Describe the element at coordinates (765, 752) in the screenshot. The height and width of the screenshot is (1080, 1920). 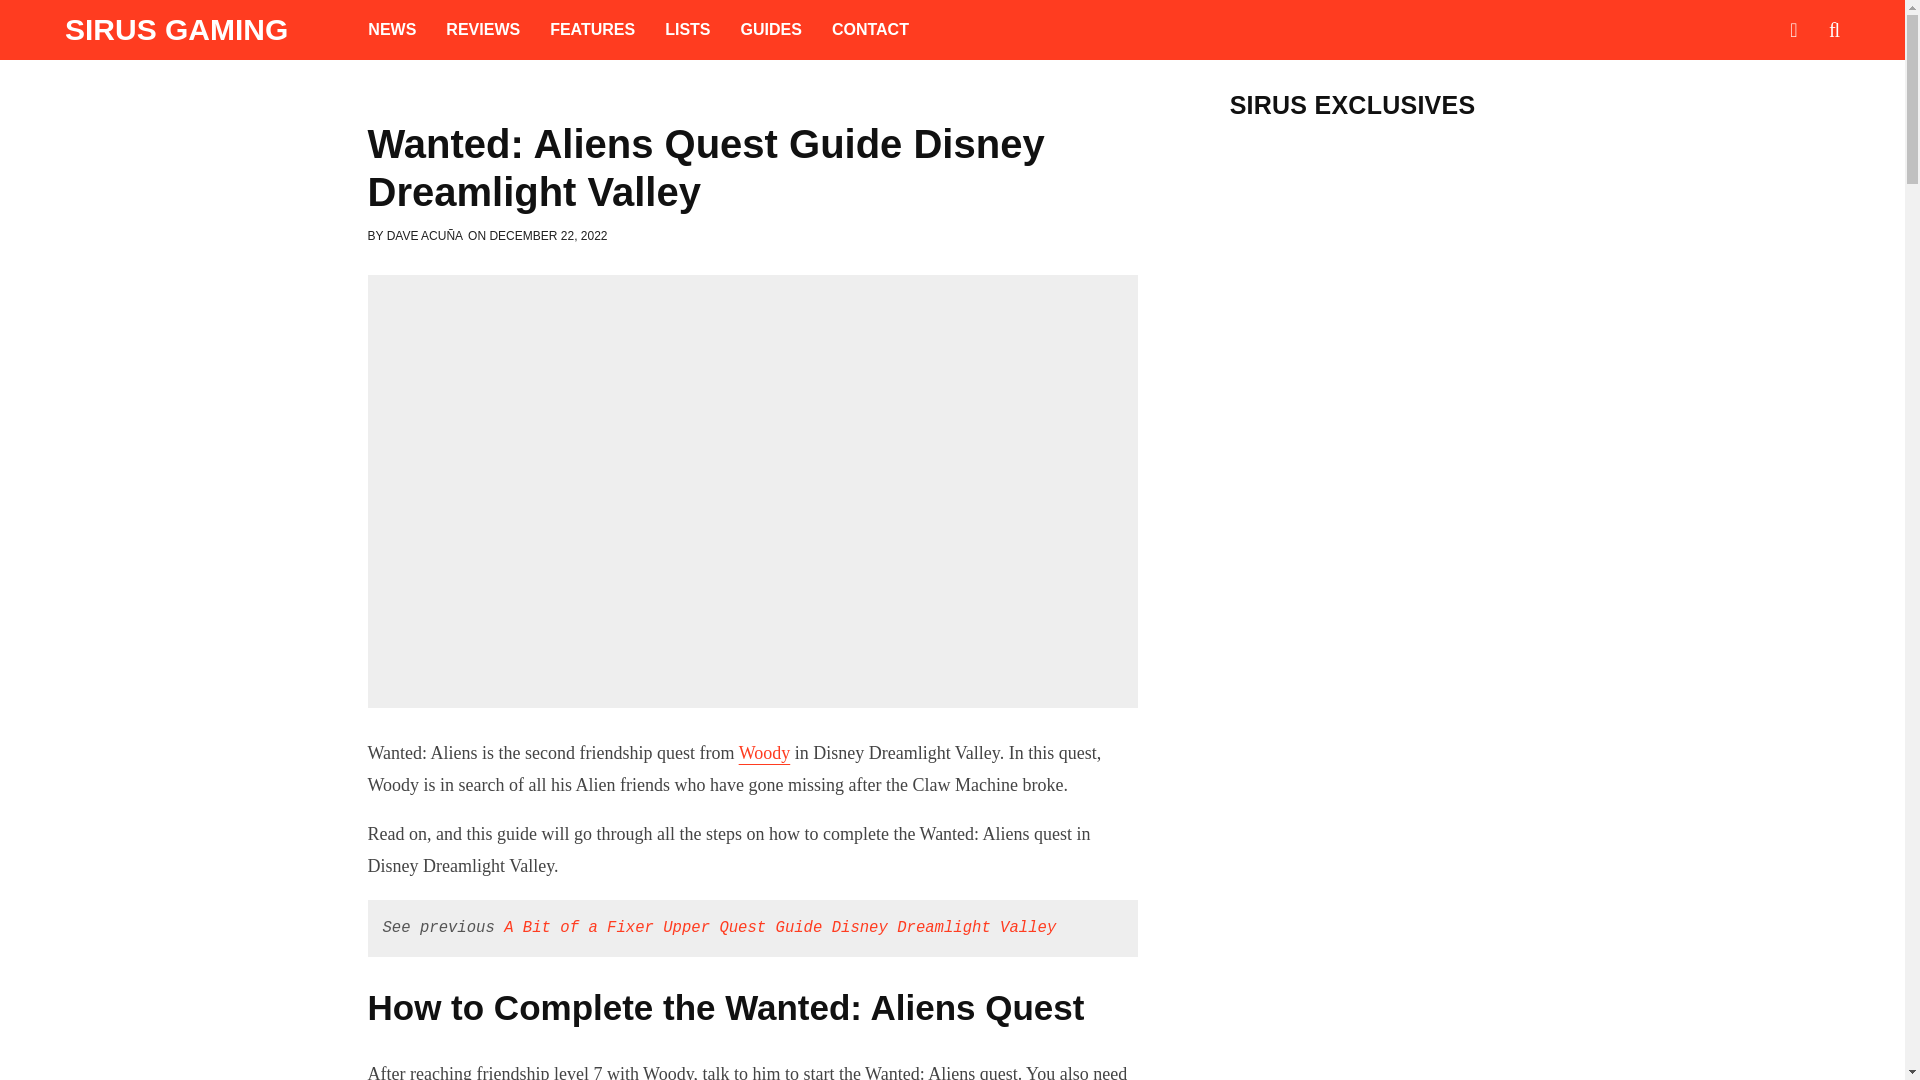
I see `Woody` at that location.